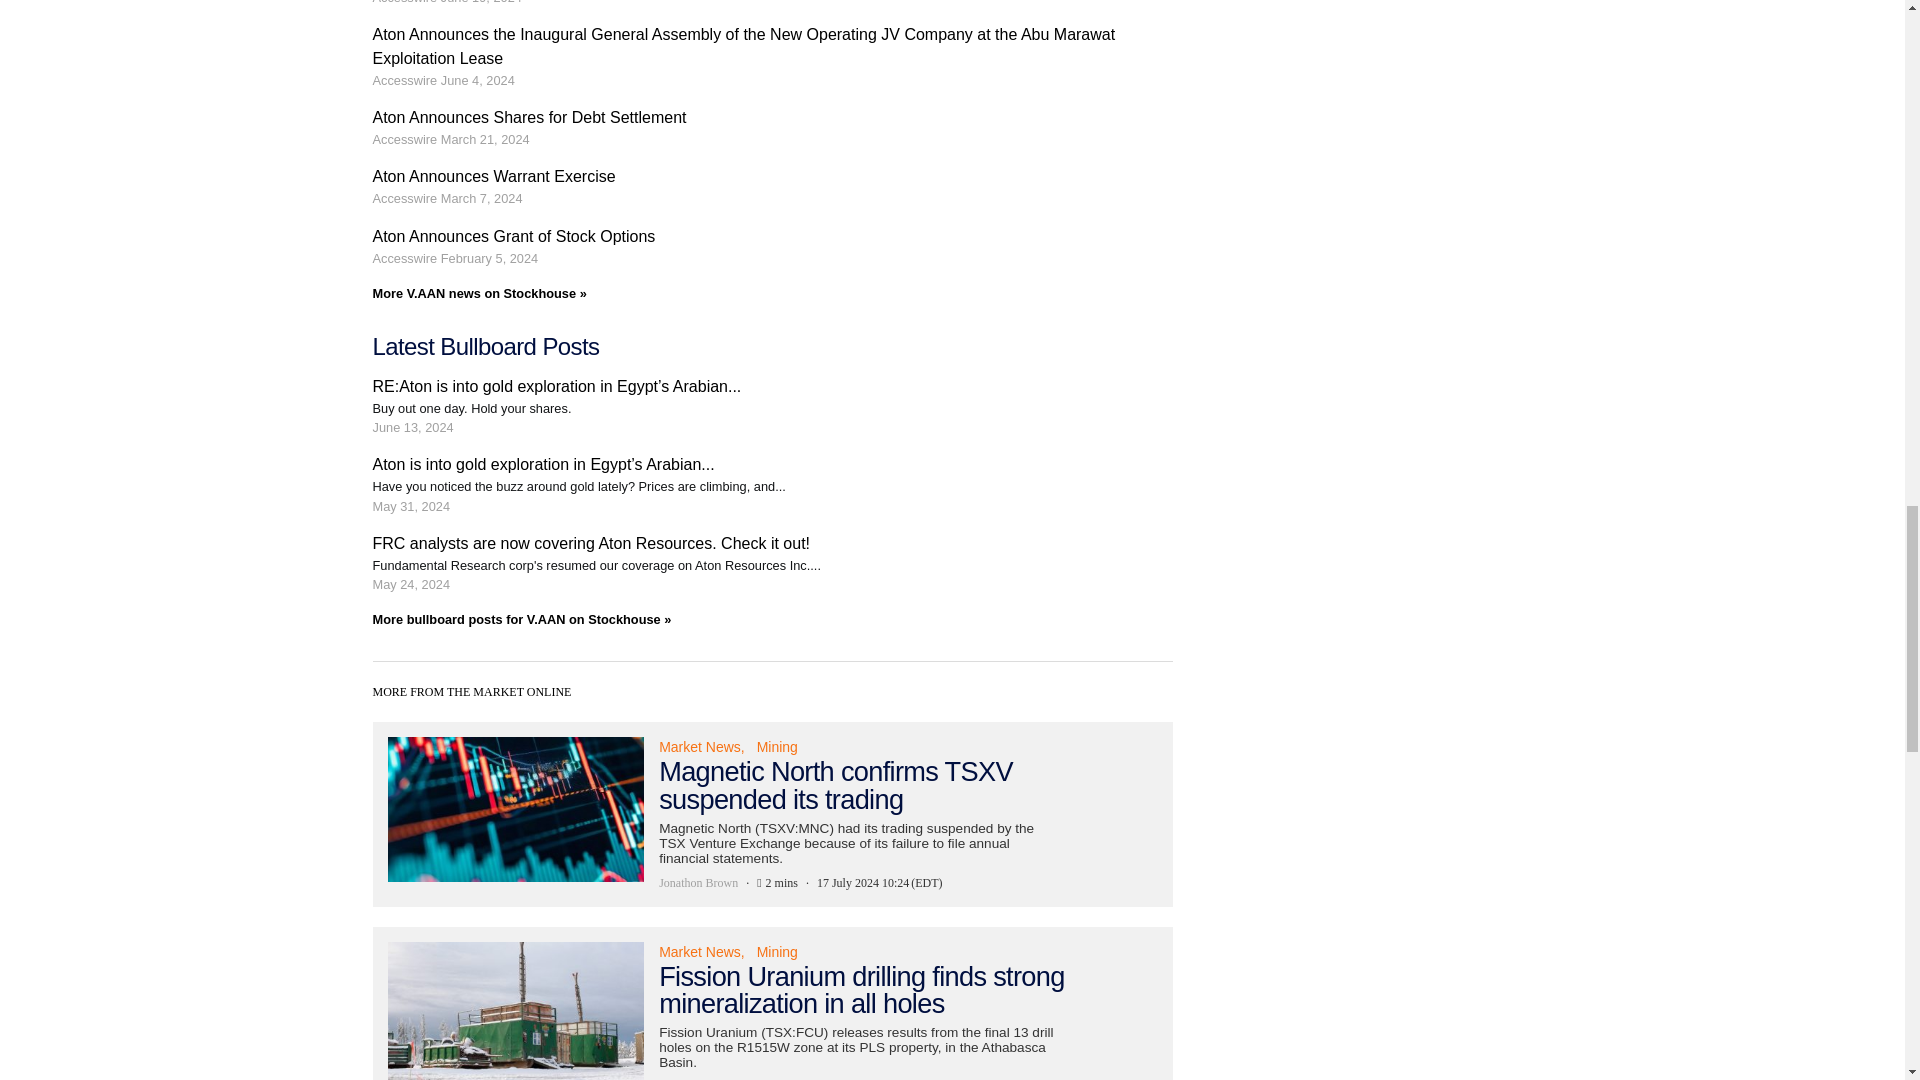 The width and height of the screenshot is (1920, 1080). I want to click on Magnetic North confirms TSXV suspended its trading, so click(772, 814).